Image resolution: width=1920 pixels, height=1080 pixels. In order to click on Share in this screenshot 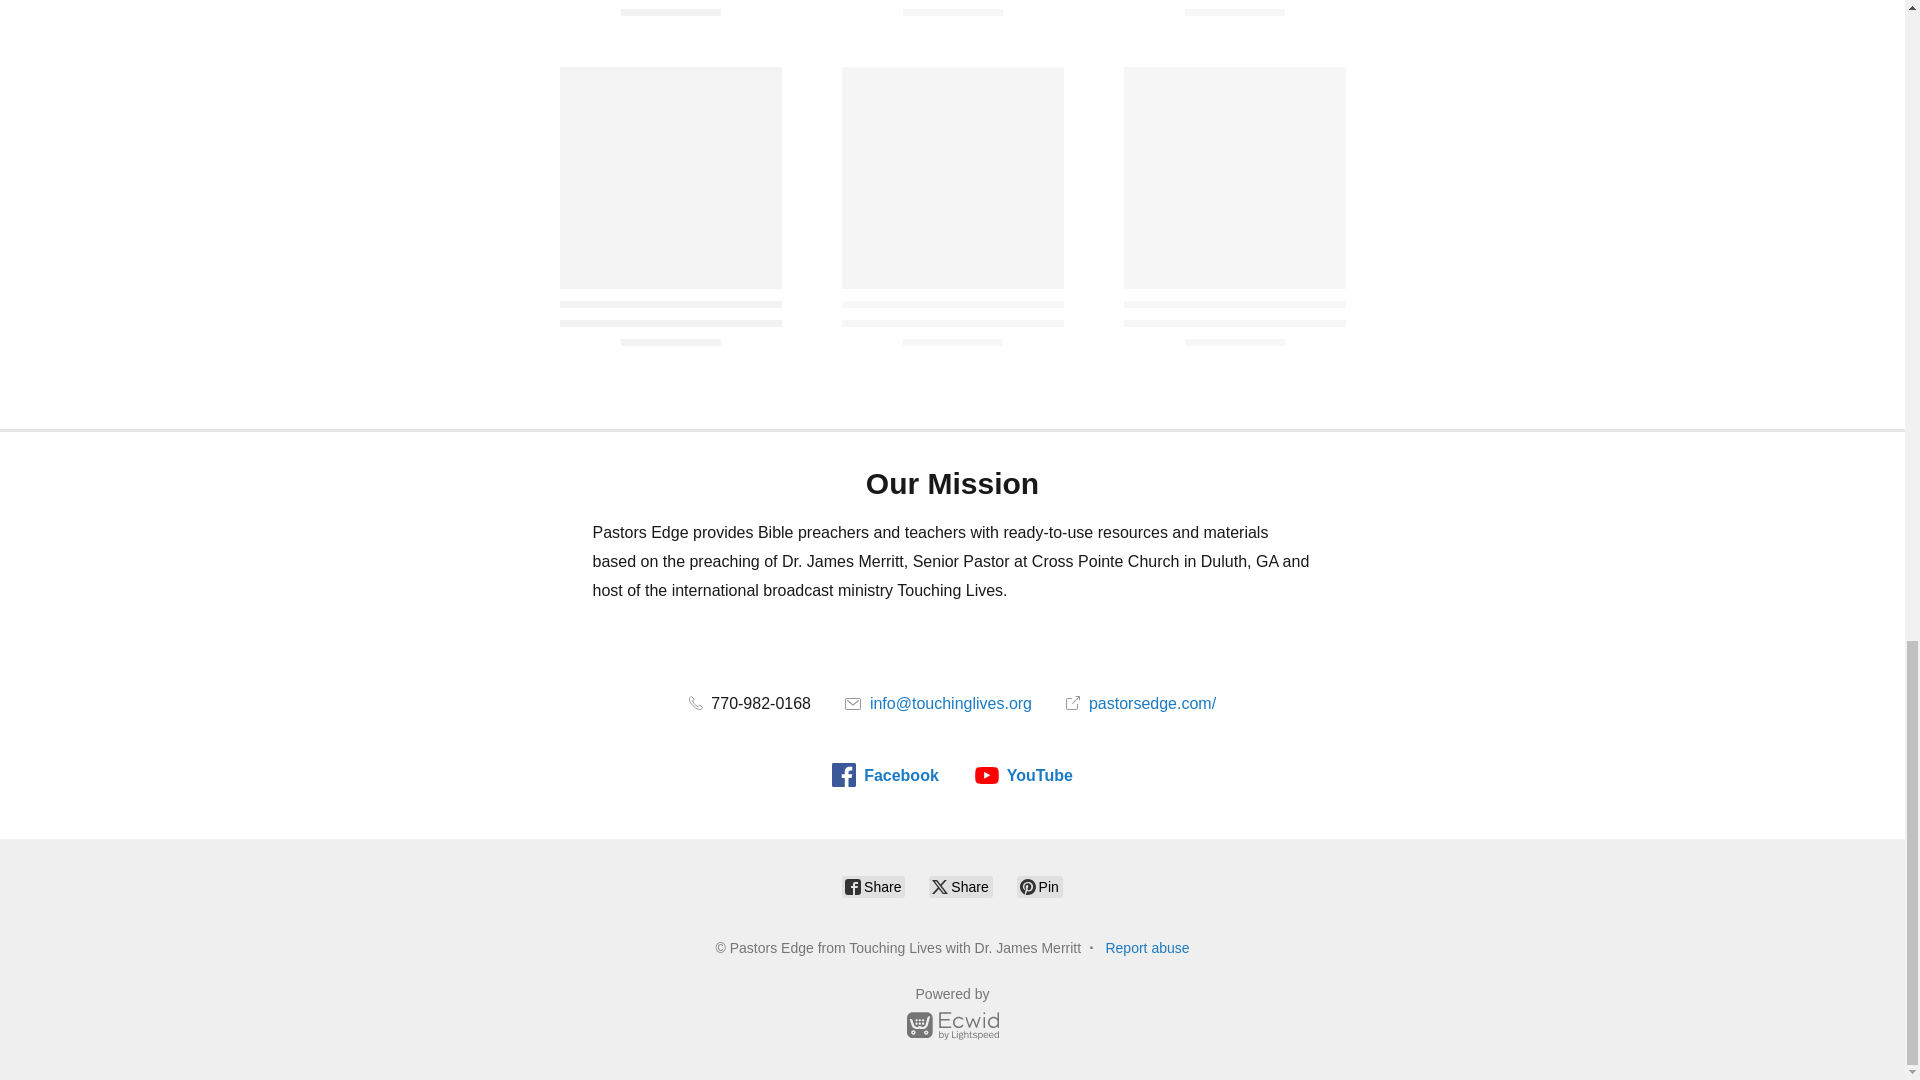, I will do `click(960, 886)`.